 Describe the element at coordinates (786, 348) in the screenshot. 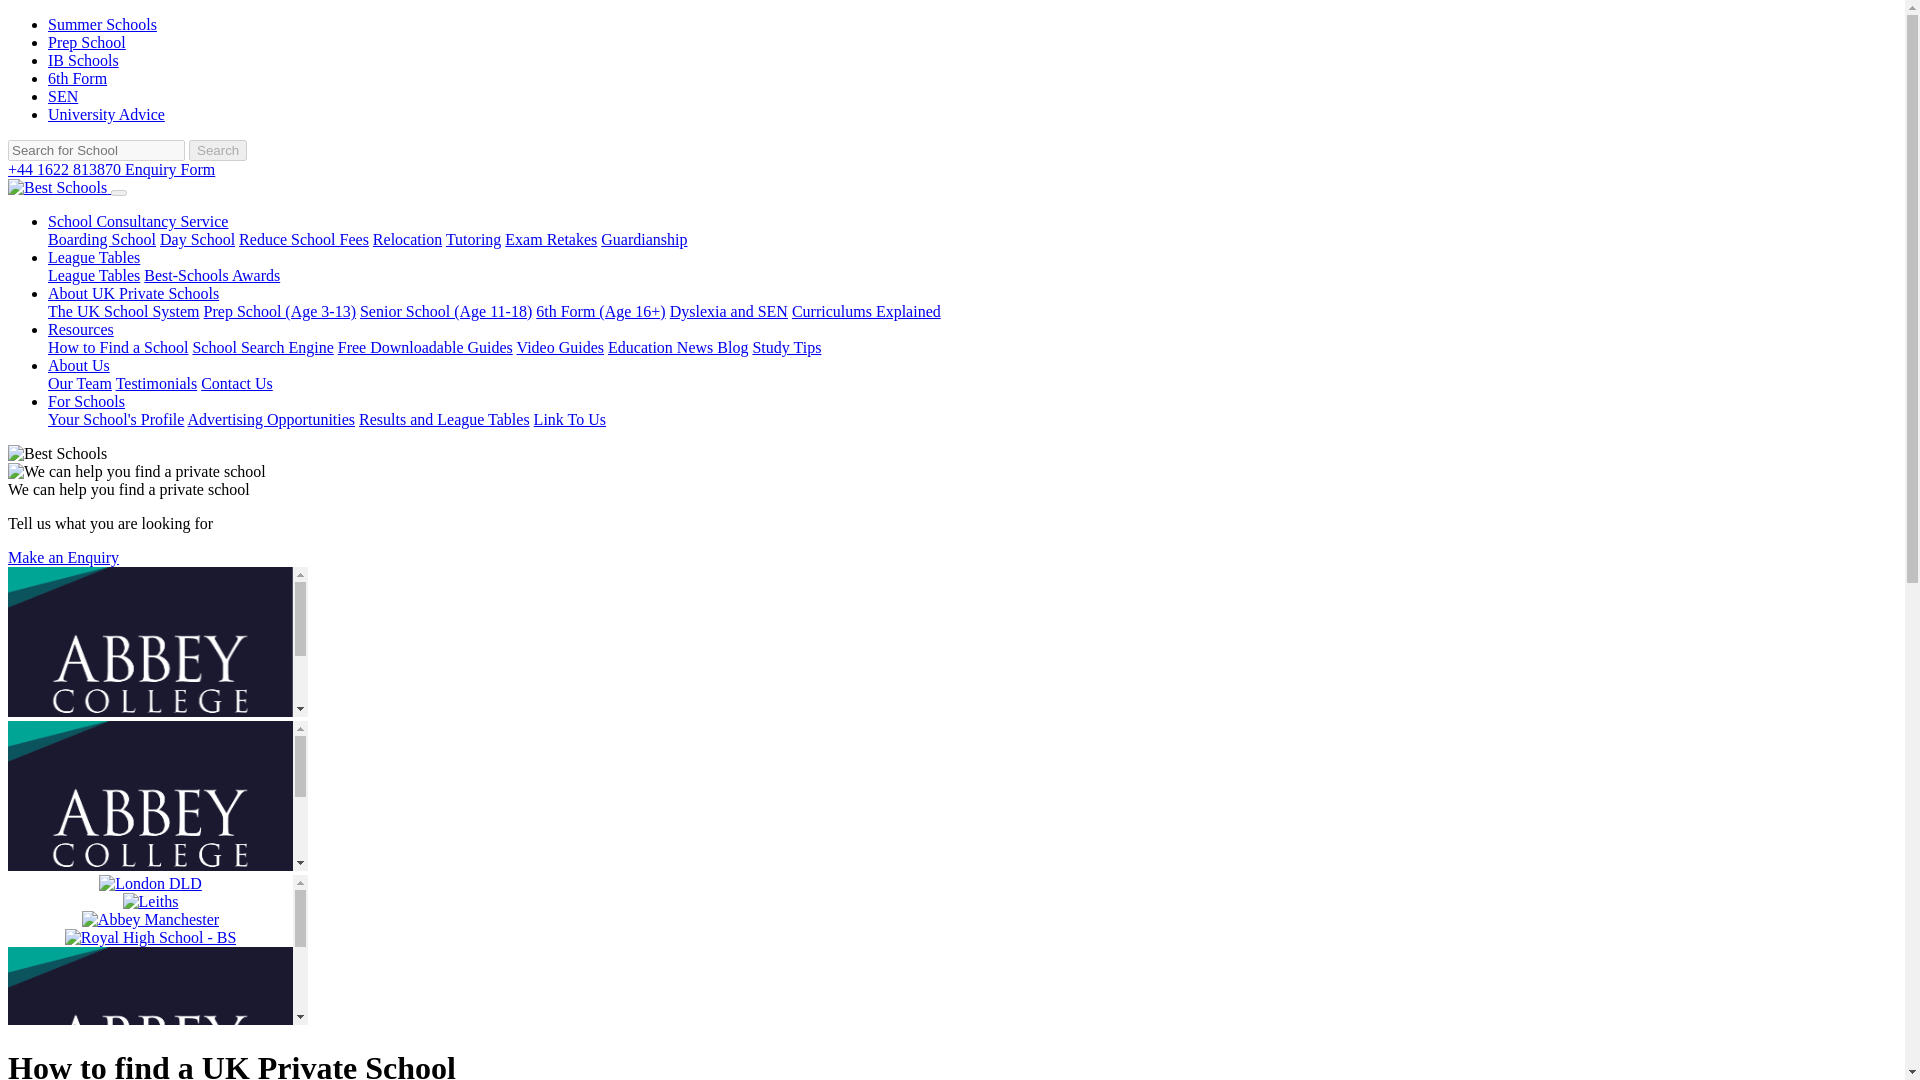

I see `Study Tips` at that location.